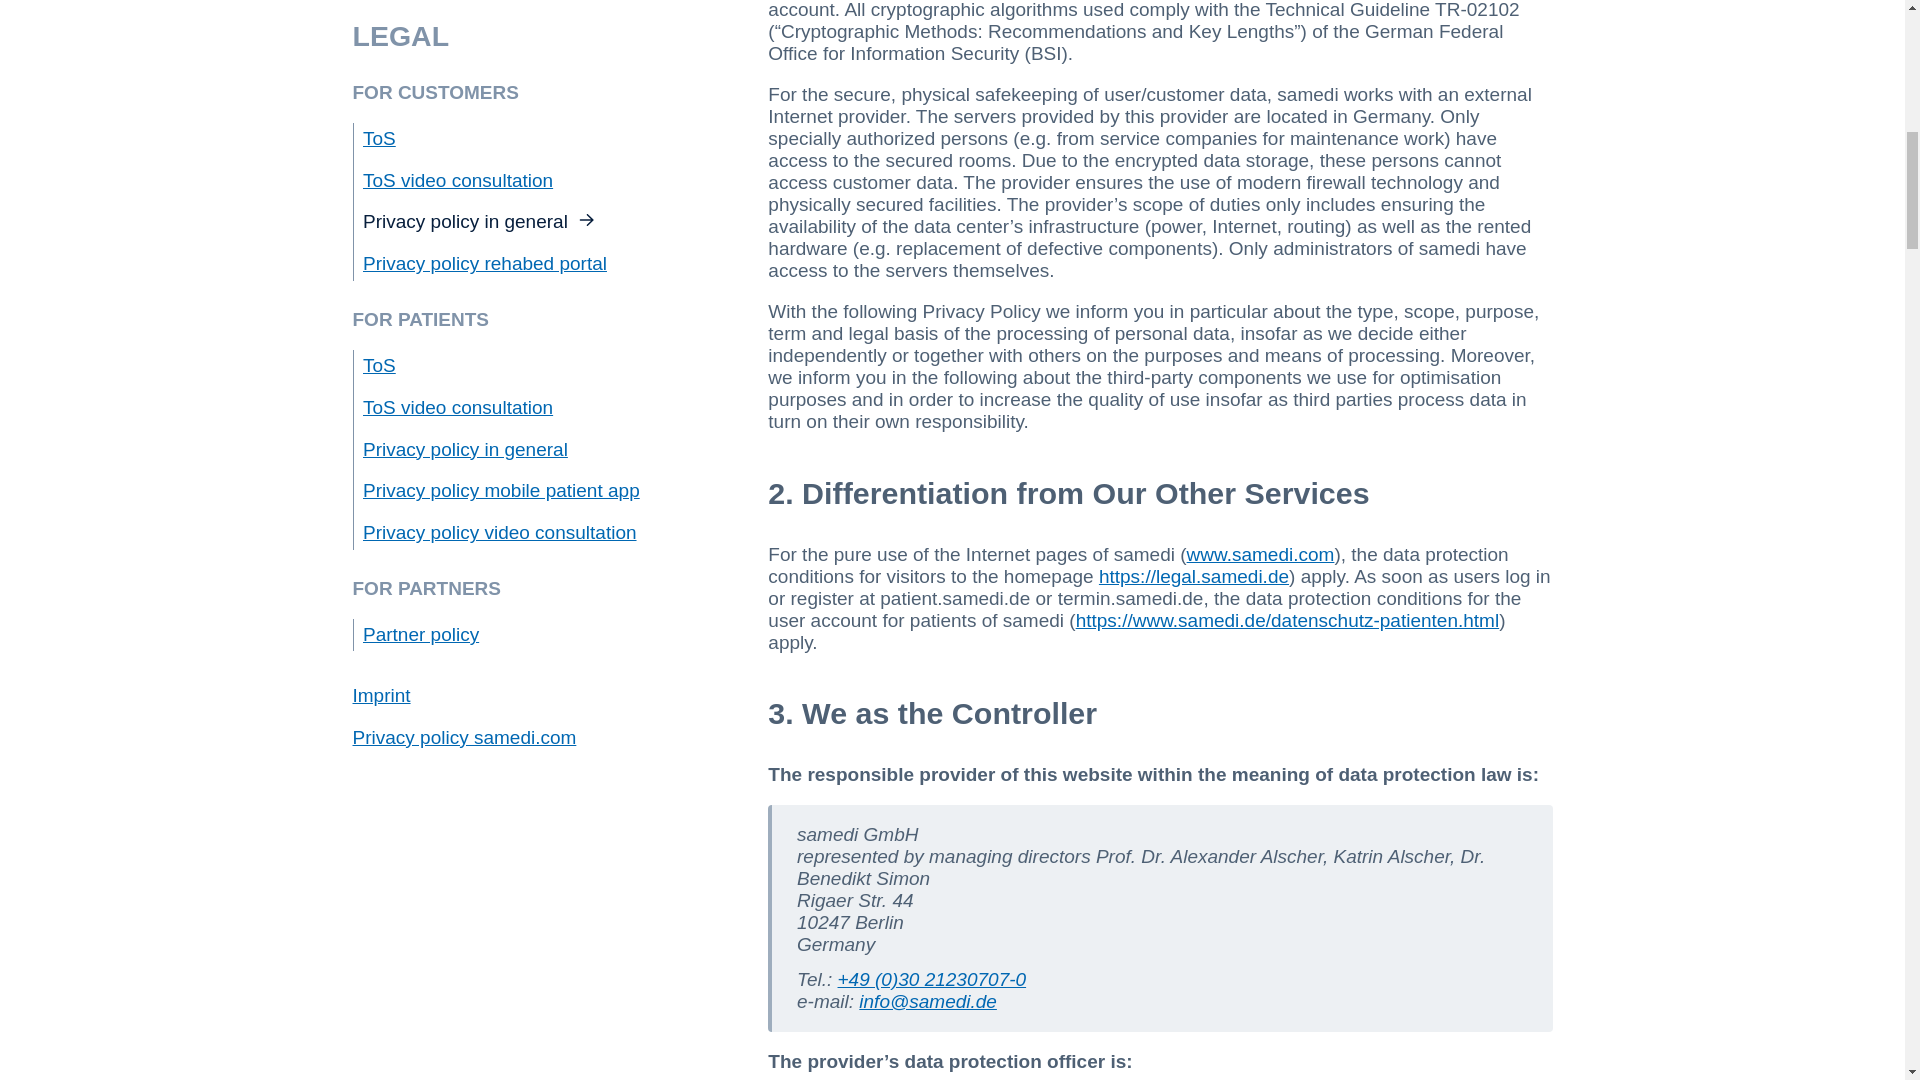 This screenshot has height=1080, width=1920. I want to click on www.samedi.com, so click(1260, 554).